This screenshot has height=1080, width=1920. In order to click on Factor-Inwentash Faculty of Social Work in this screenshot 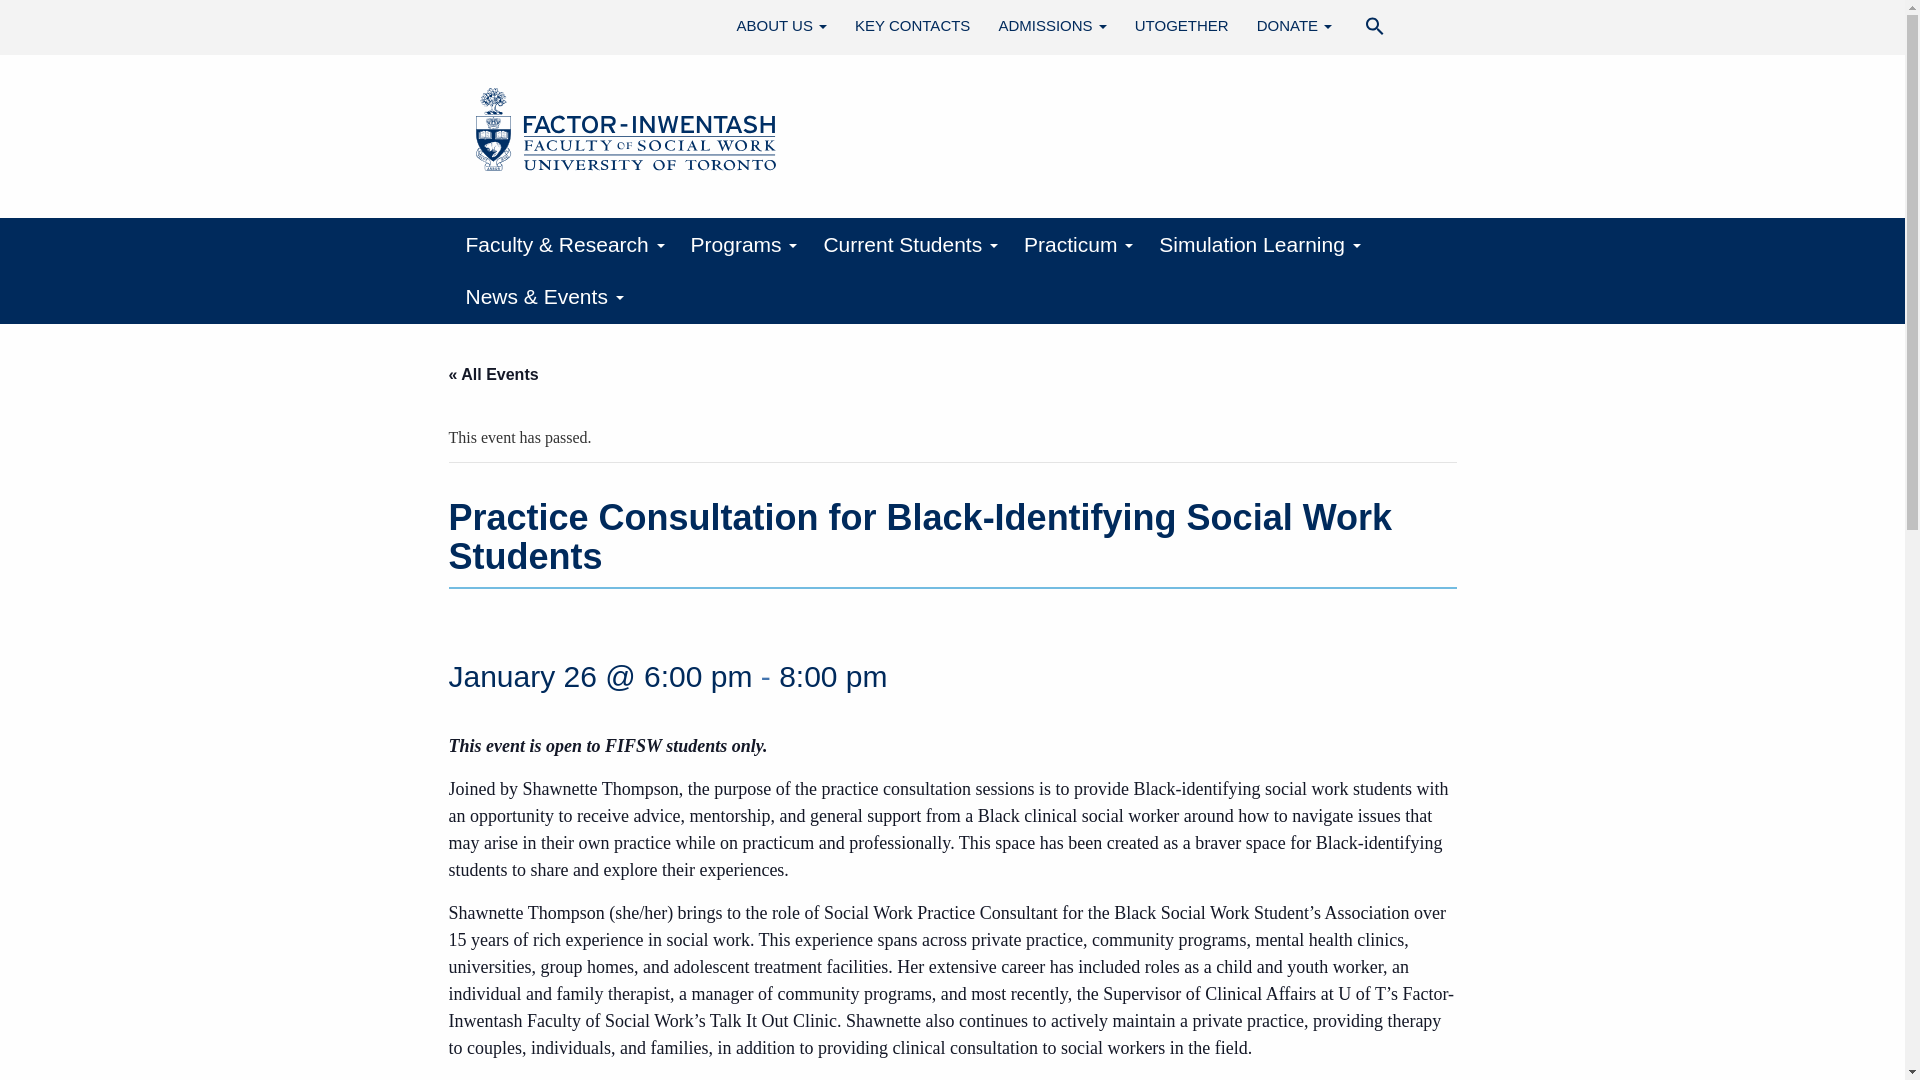, I will do `click(626, 132)`.